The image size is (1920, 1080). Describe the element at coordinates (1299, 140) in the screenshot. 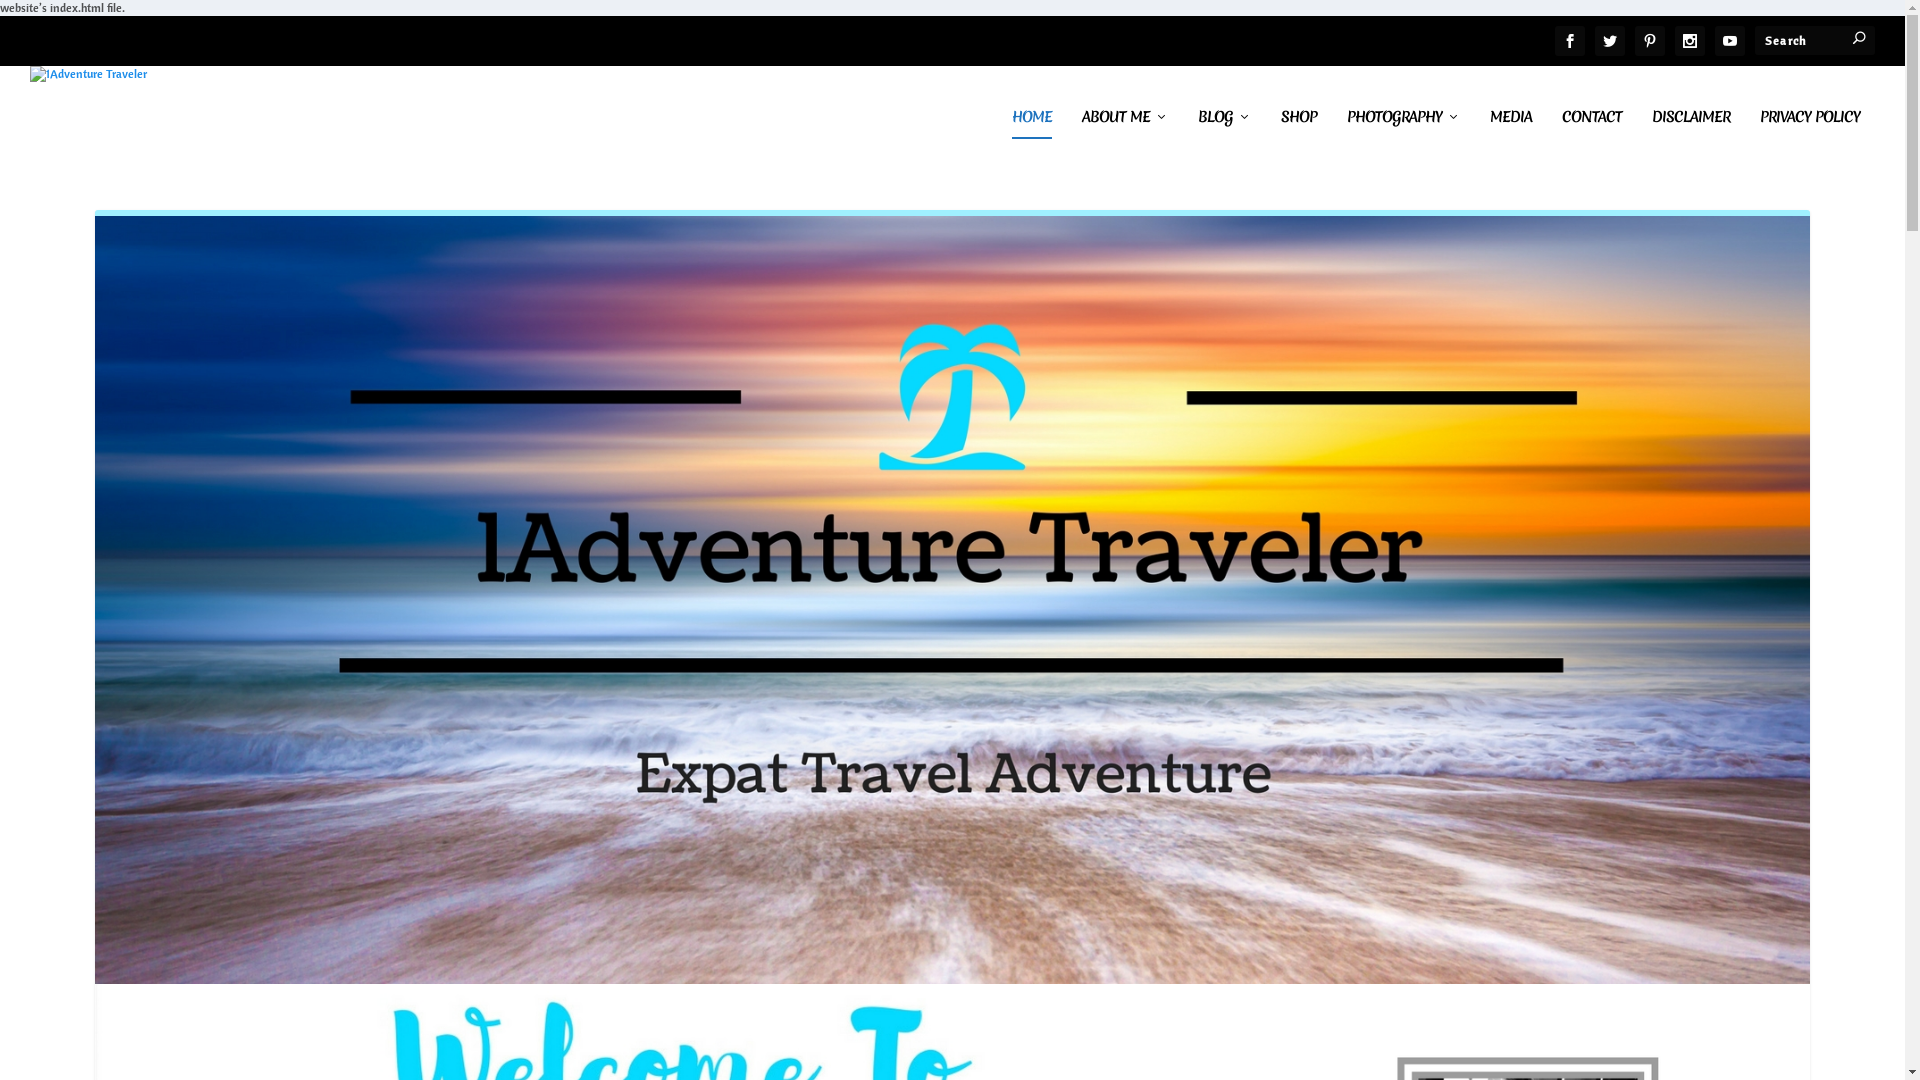

I see `SHOP` at that location.